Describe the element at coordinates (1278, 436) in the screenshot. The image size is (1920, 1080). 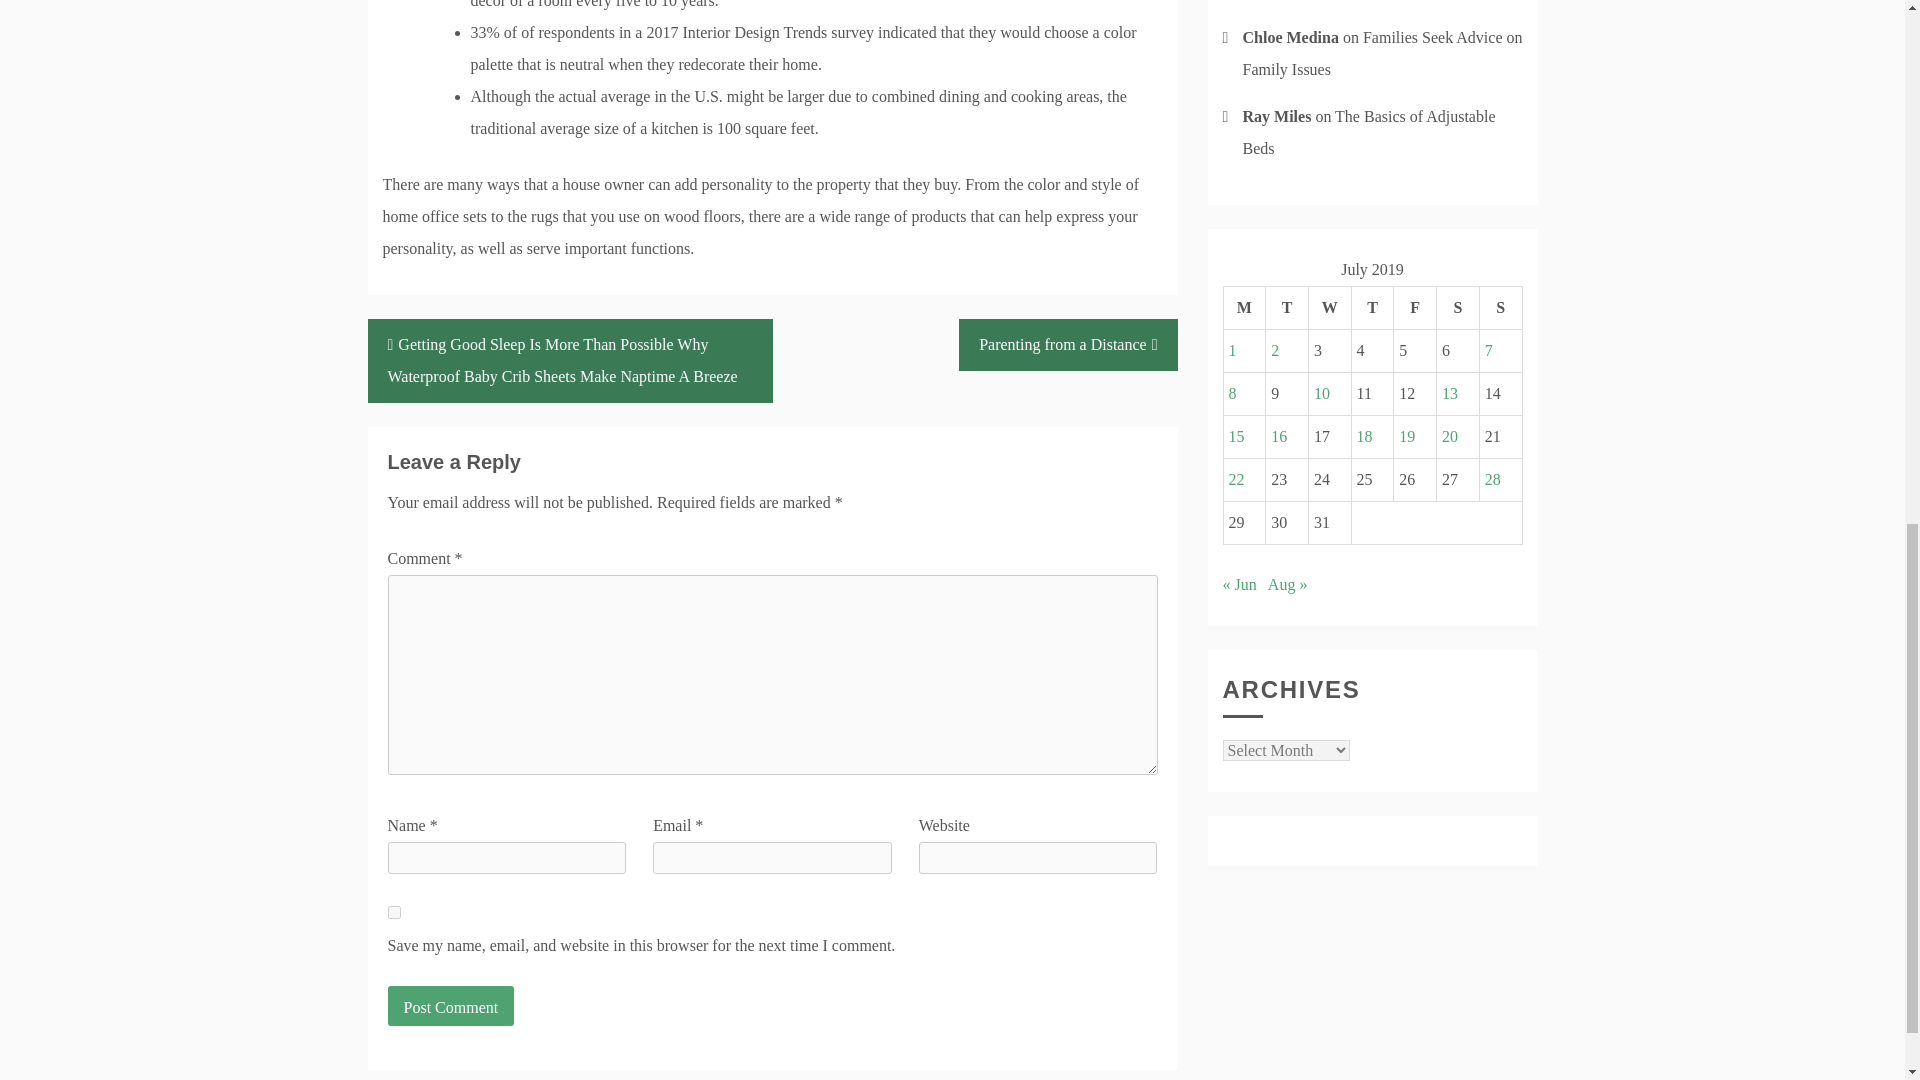
I see `16` at that location.